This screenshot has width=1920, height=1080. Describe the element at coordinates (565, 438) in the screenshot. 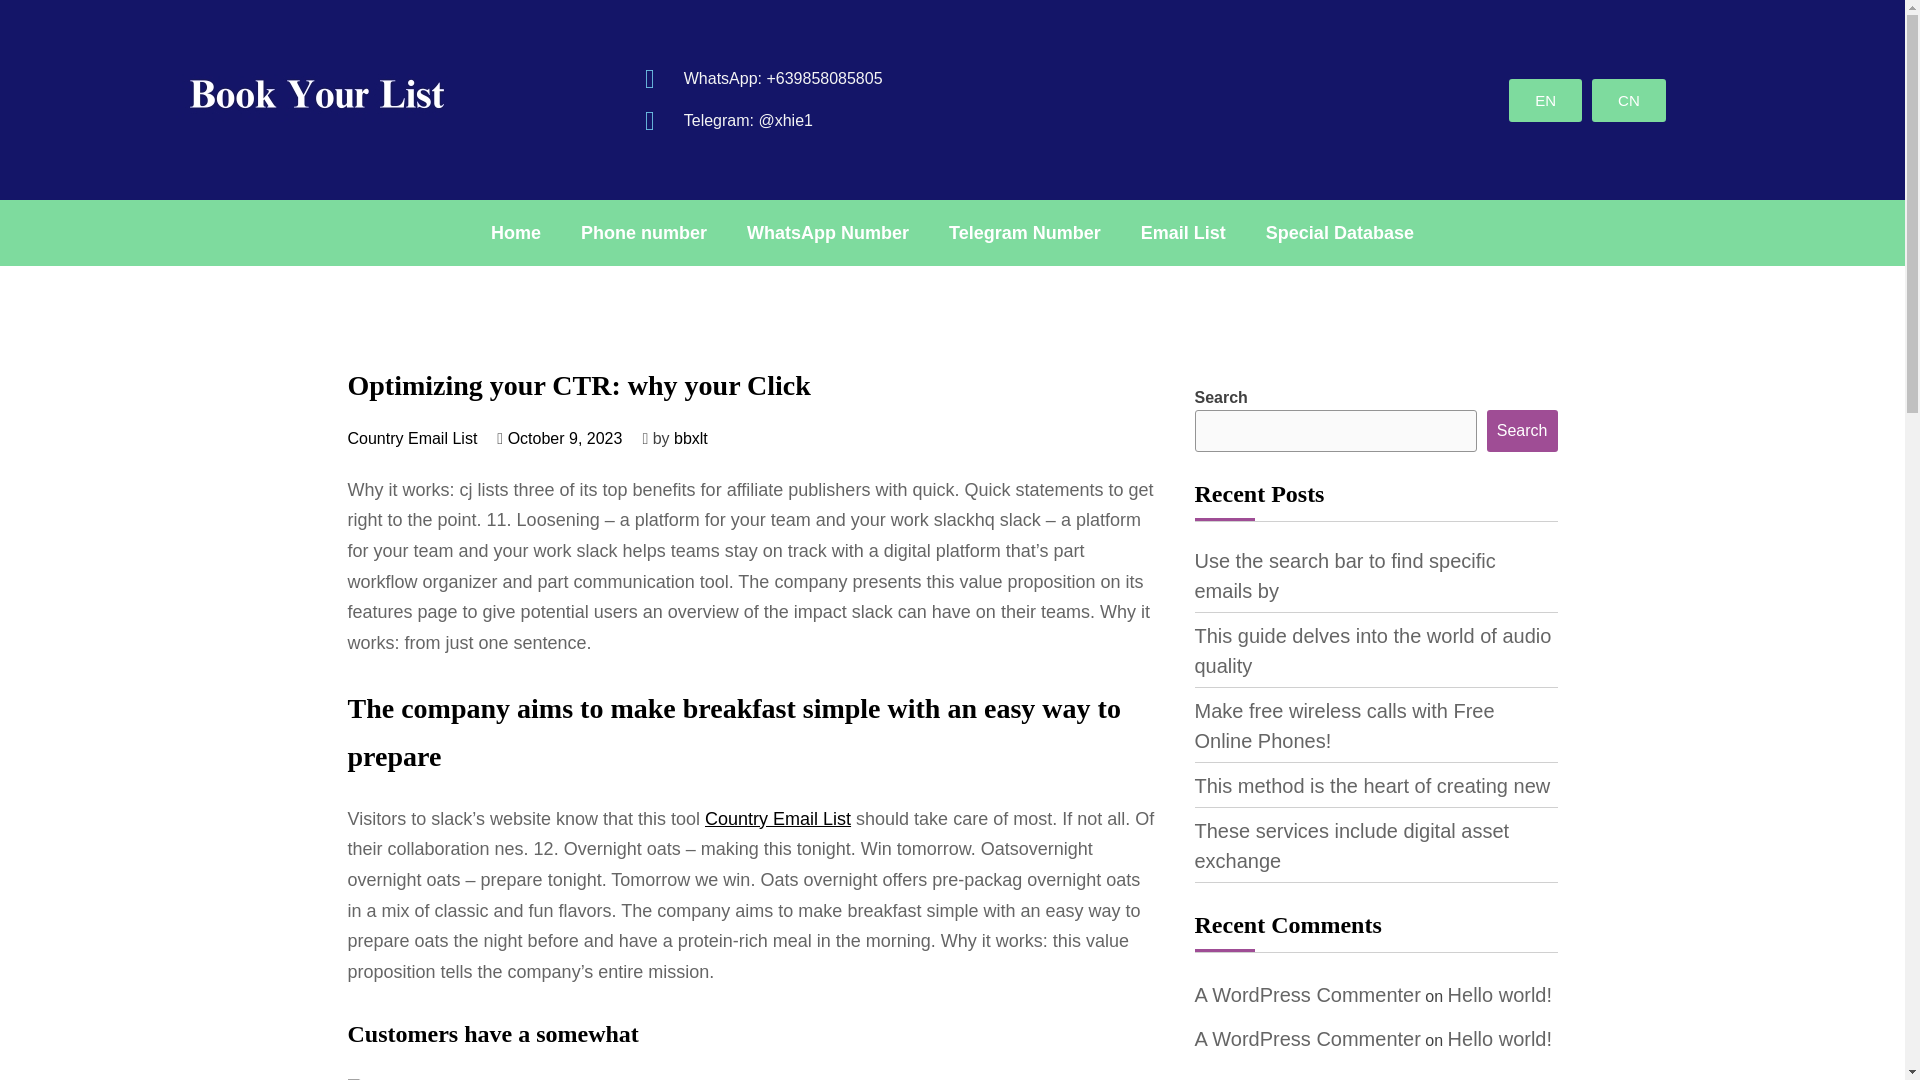

I see `October 9, 2023` at that location.